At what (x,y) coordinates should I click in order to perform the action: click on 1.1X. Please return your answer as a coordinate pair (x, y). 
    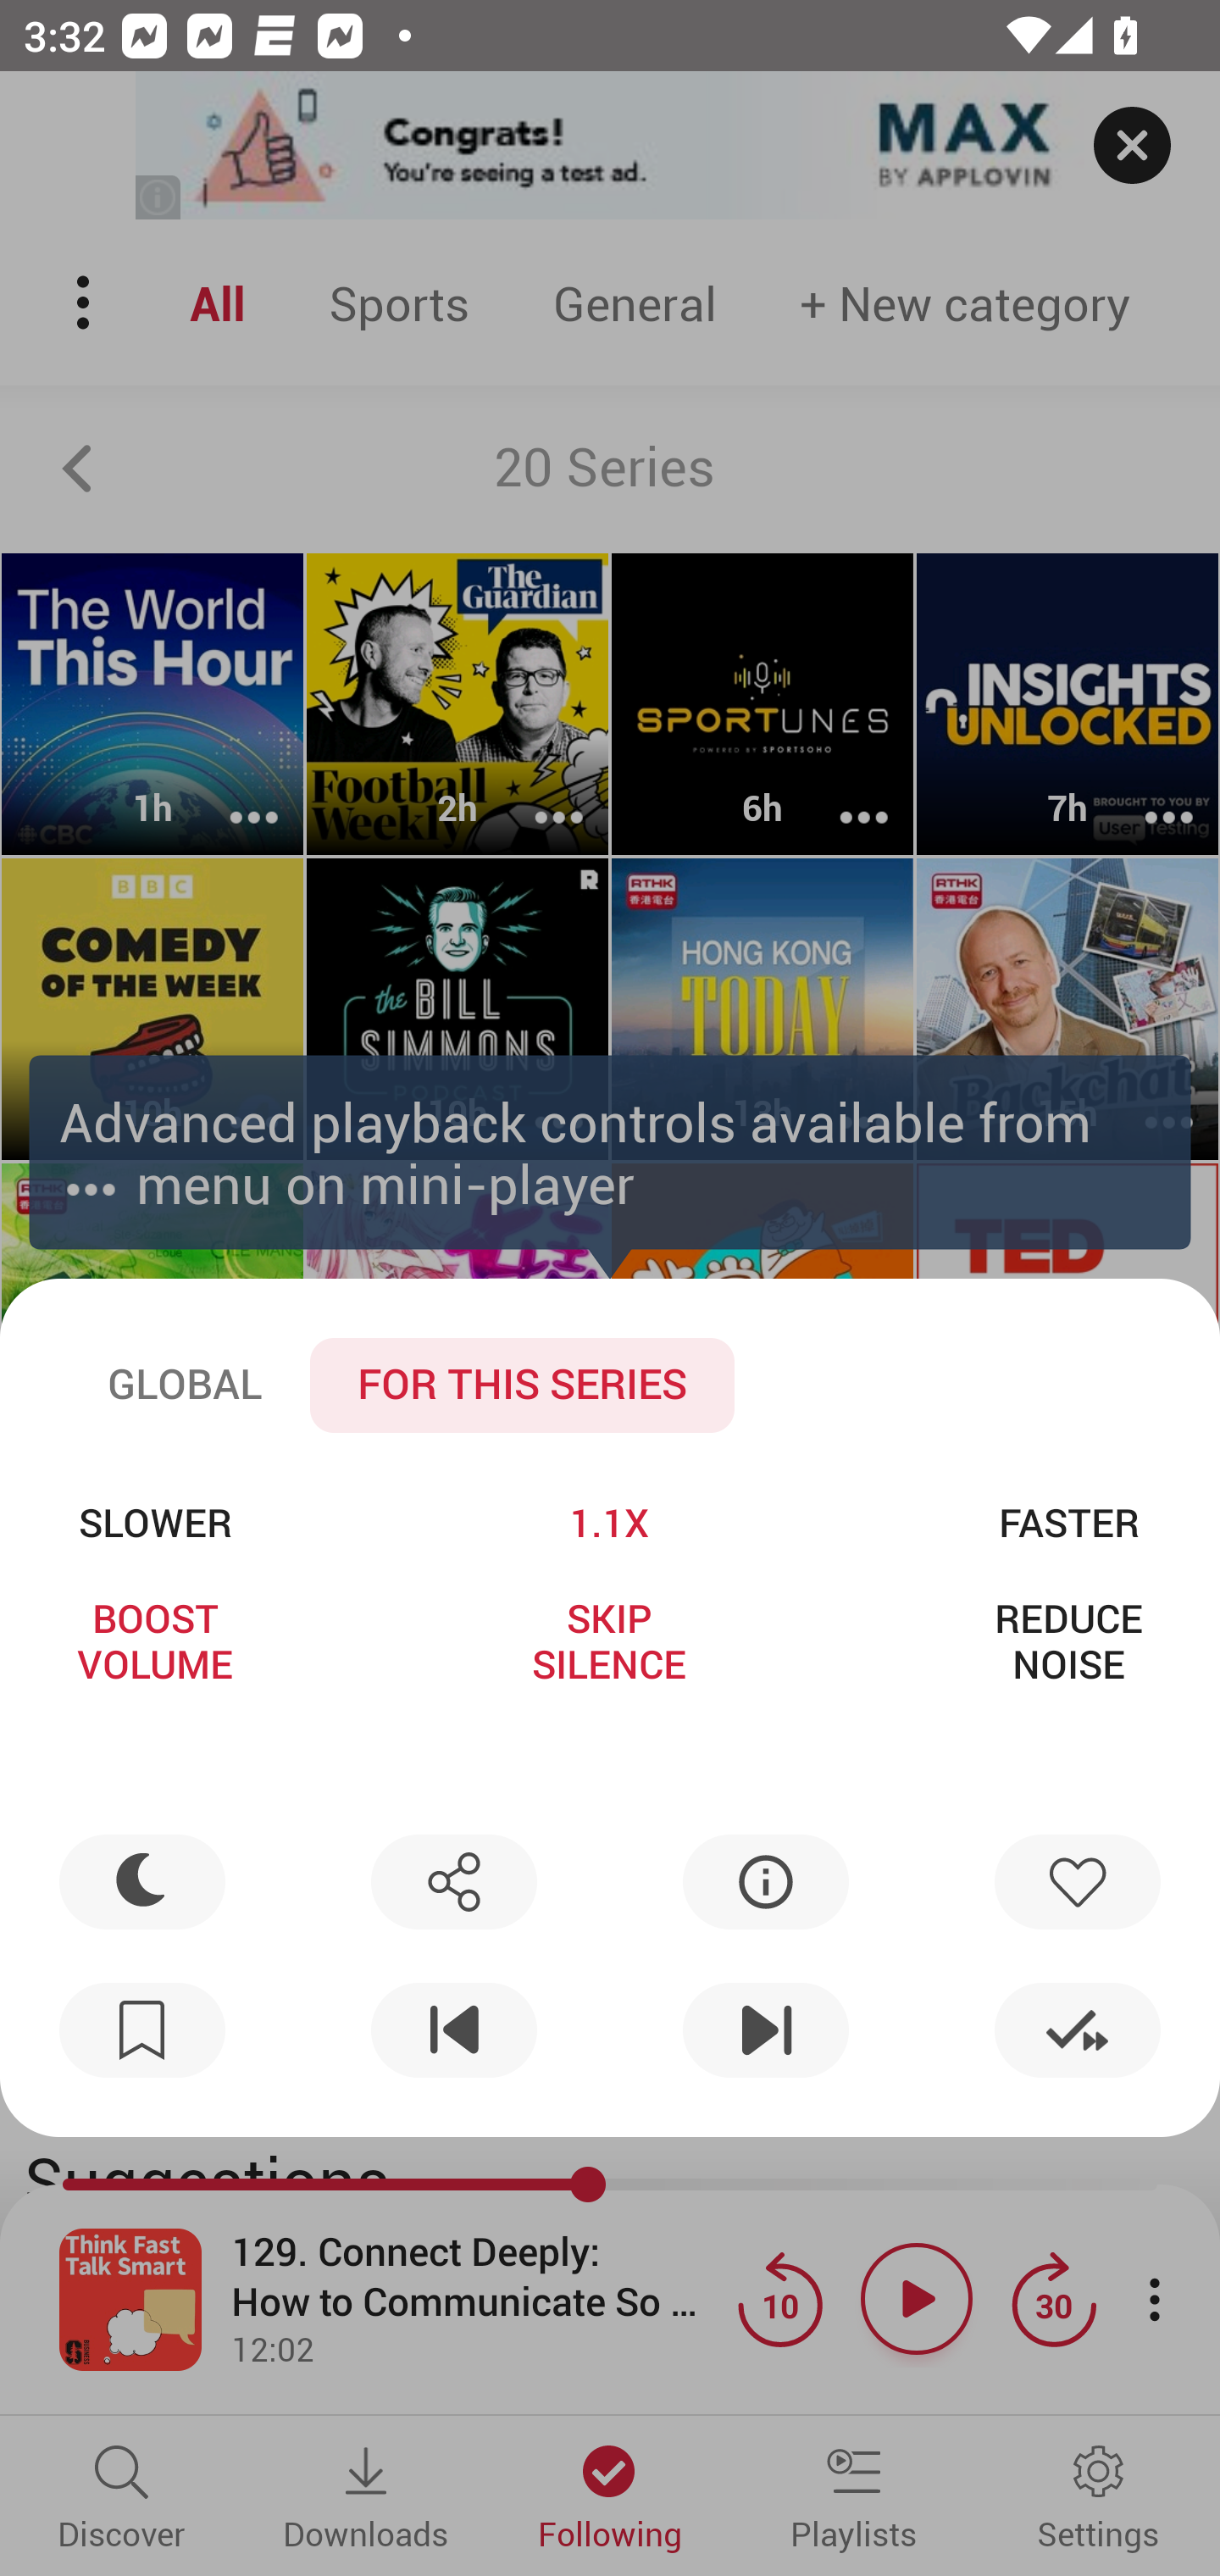
    Looking at the image, I should click on (608, 1522).